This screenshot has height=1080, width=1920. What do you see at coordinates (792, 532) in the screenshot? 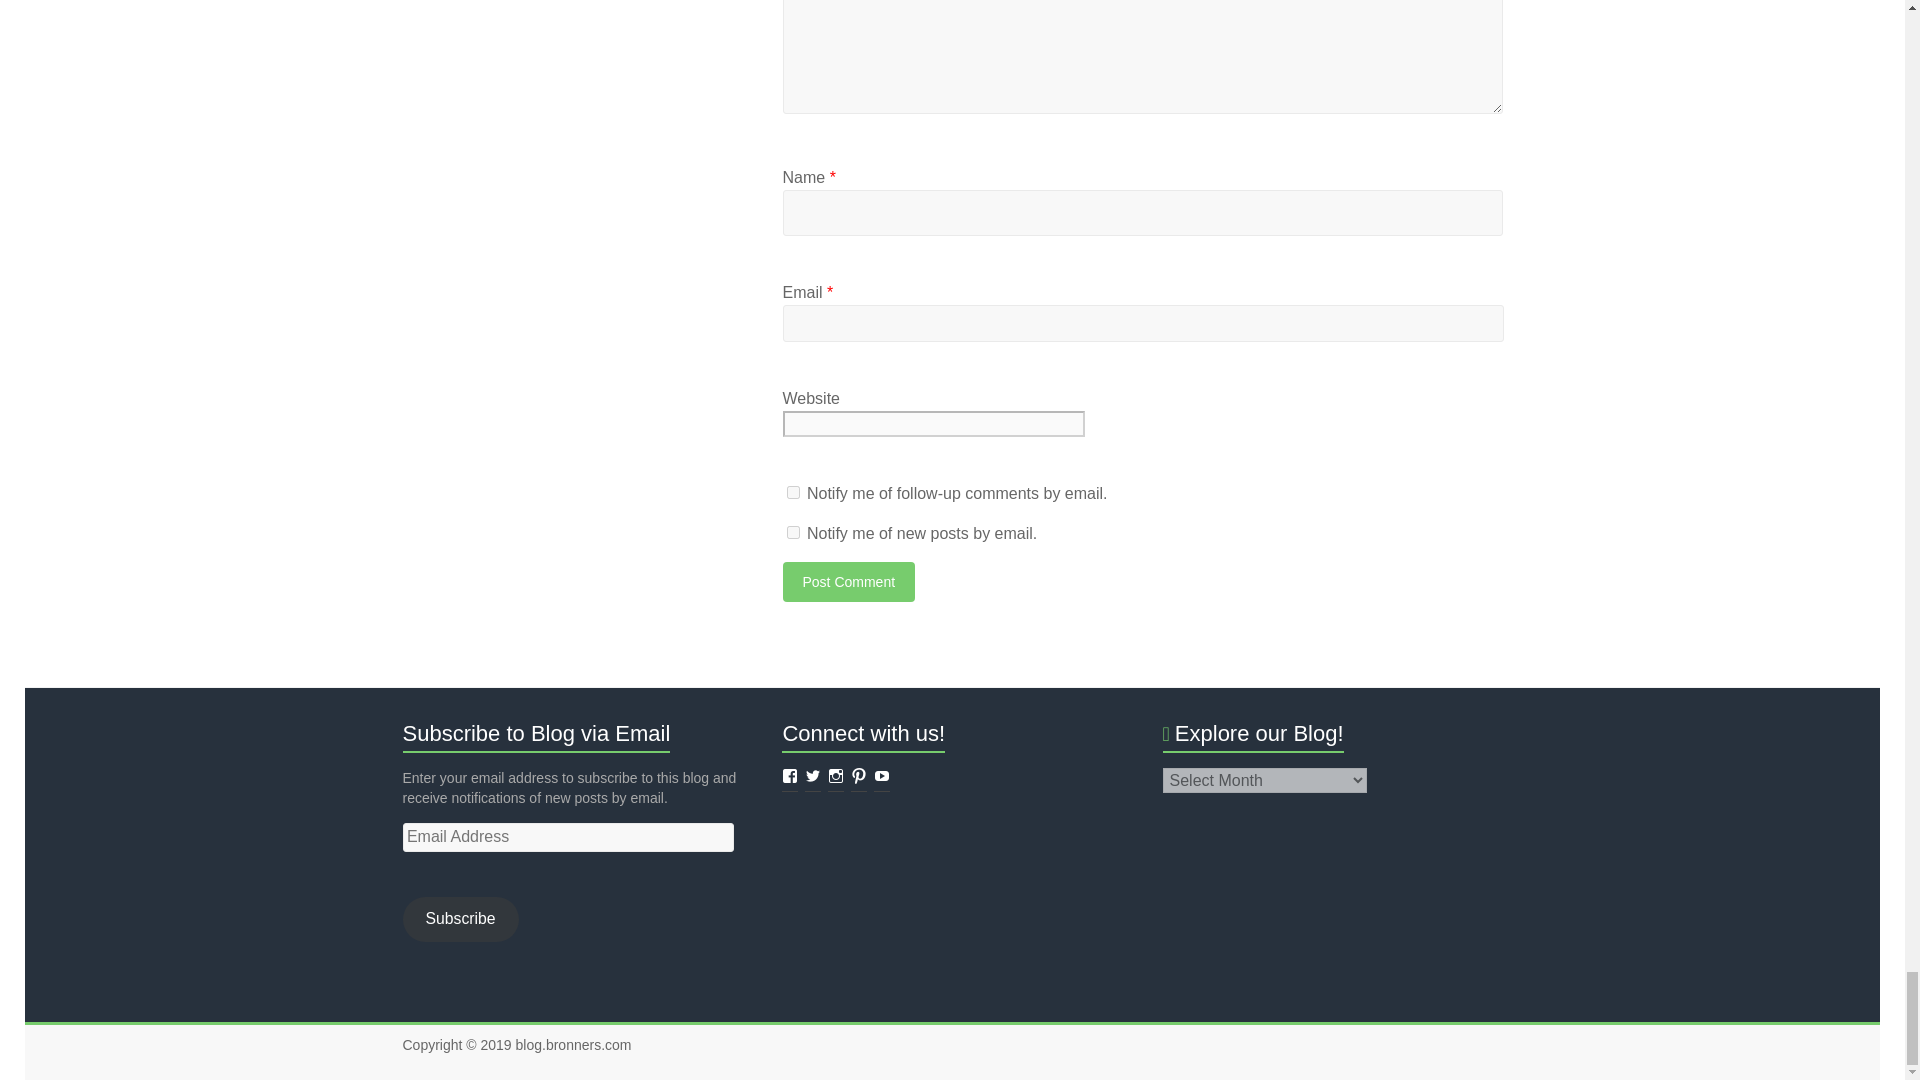
I see `subscribe` at bounding box center [792, 532].